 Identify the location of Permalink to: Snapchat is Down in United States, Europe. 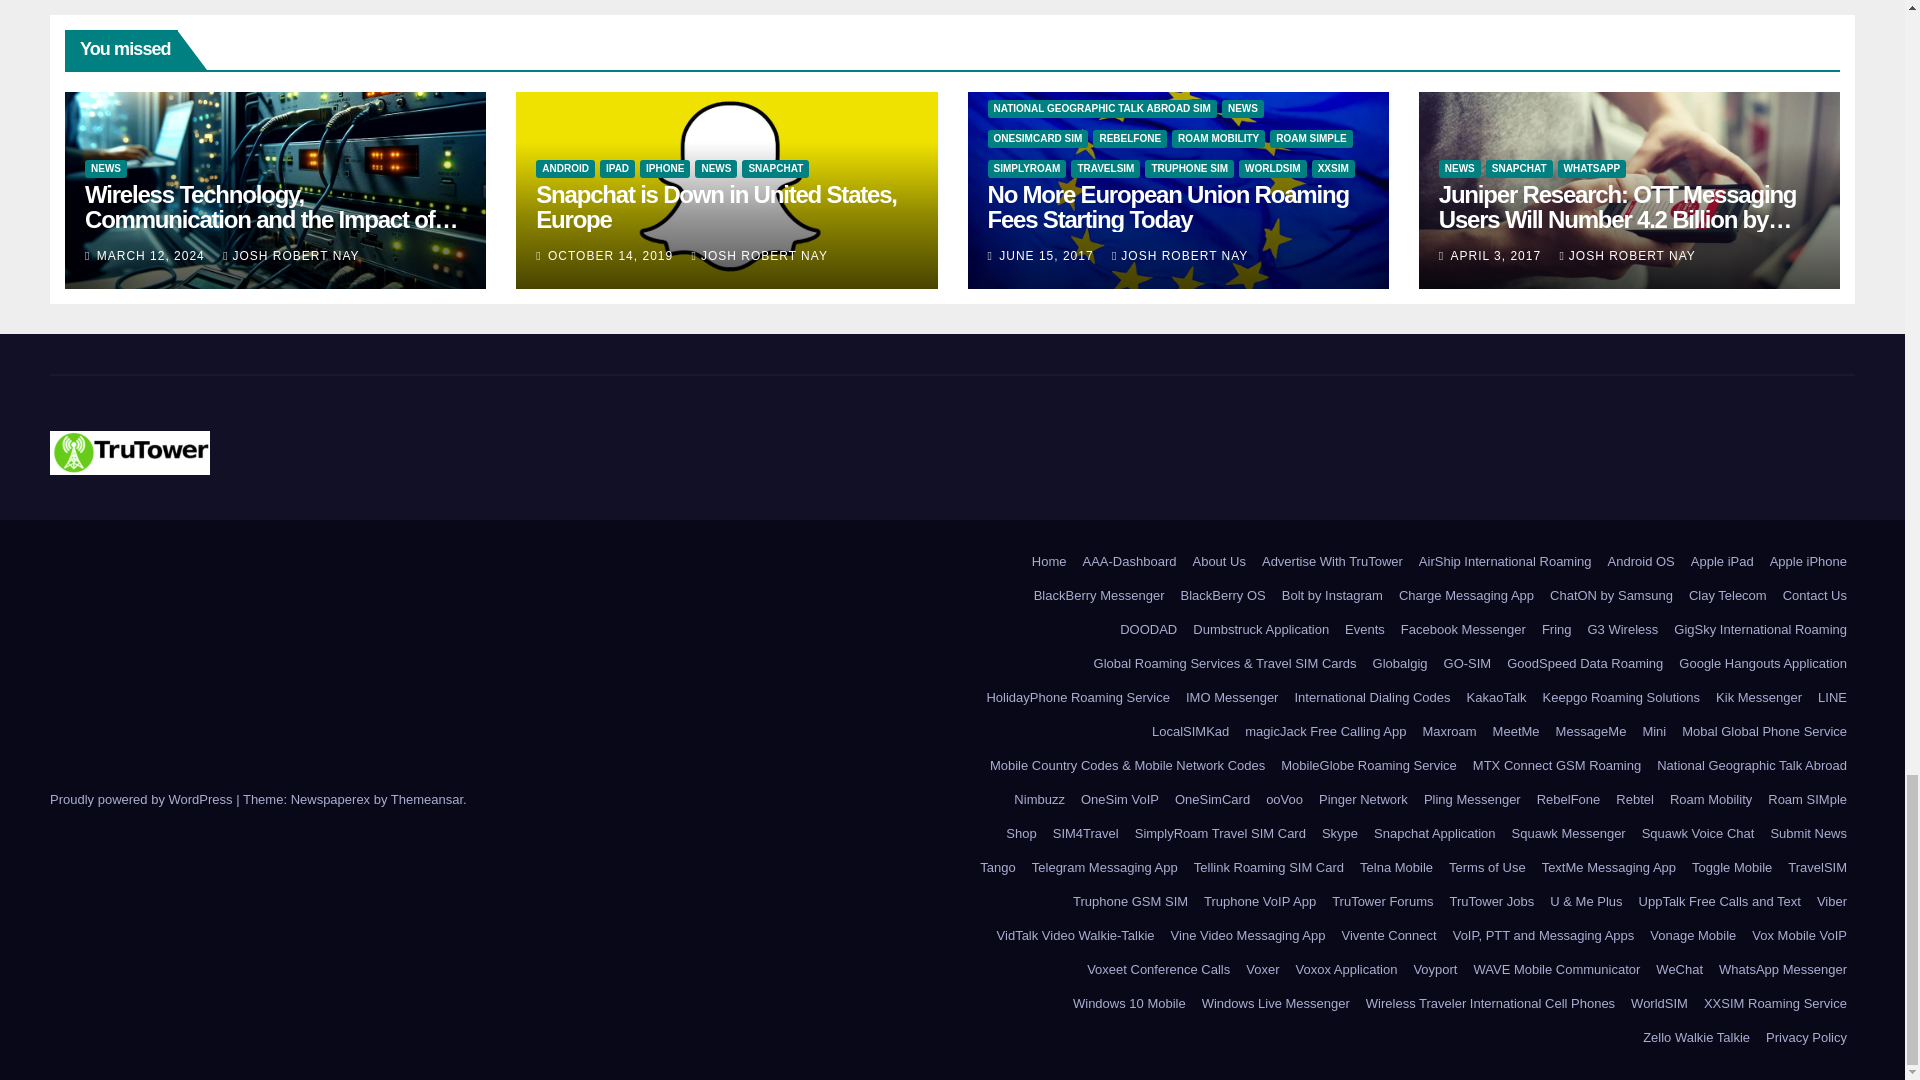
(716, 207).